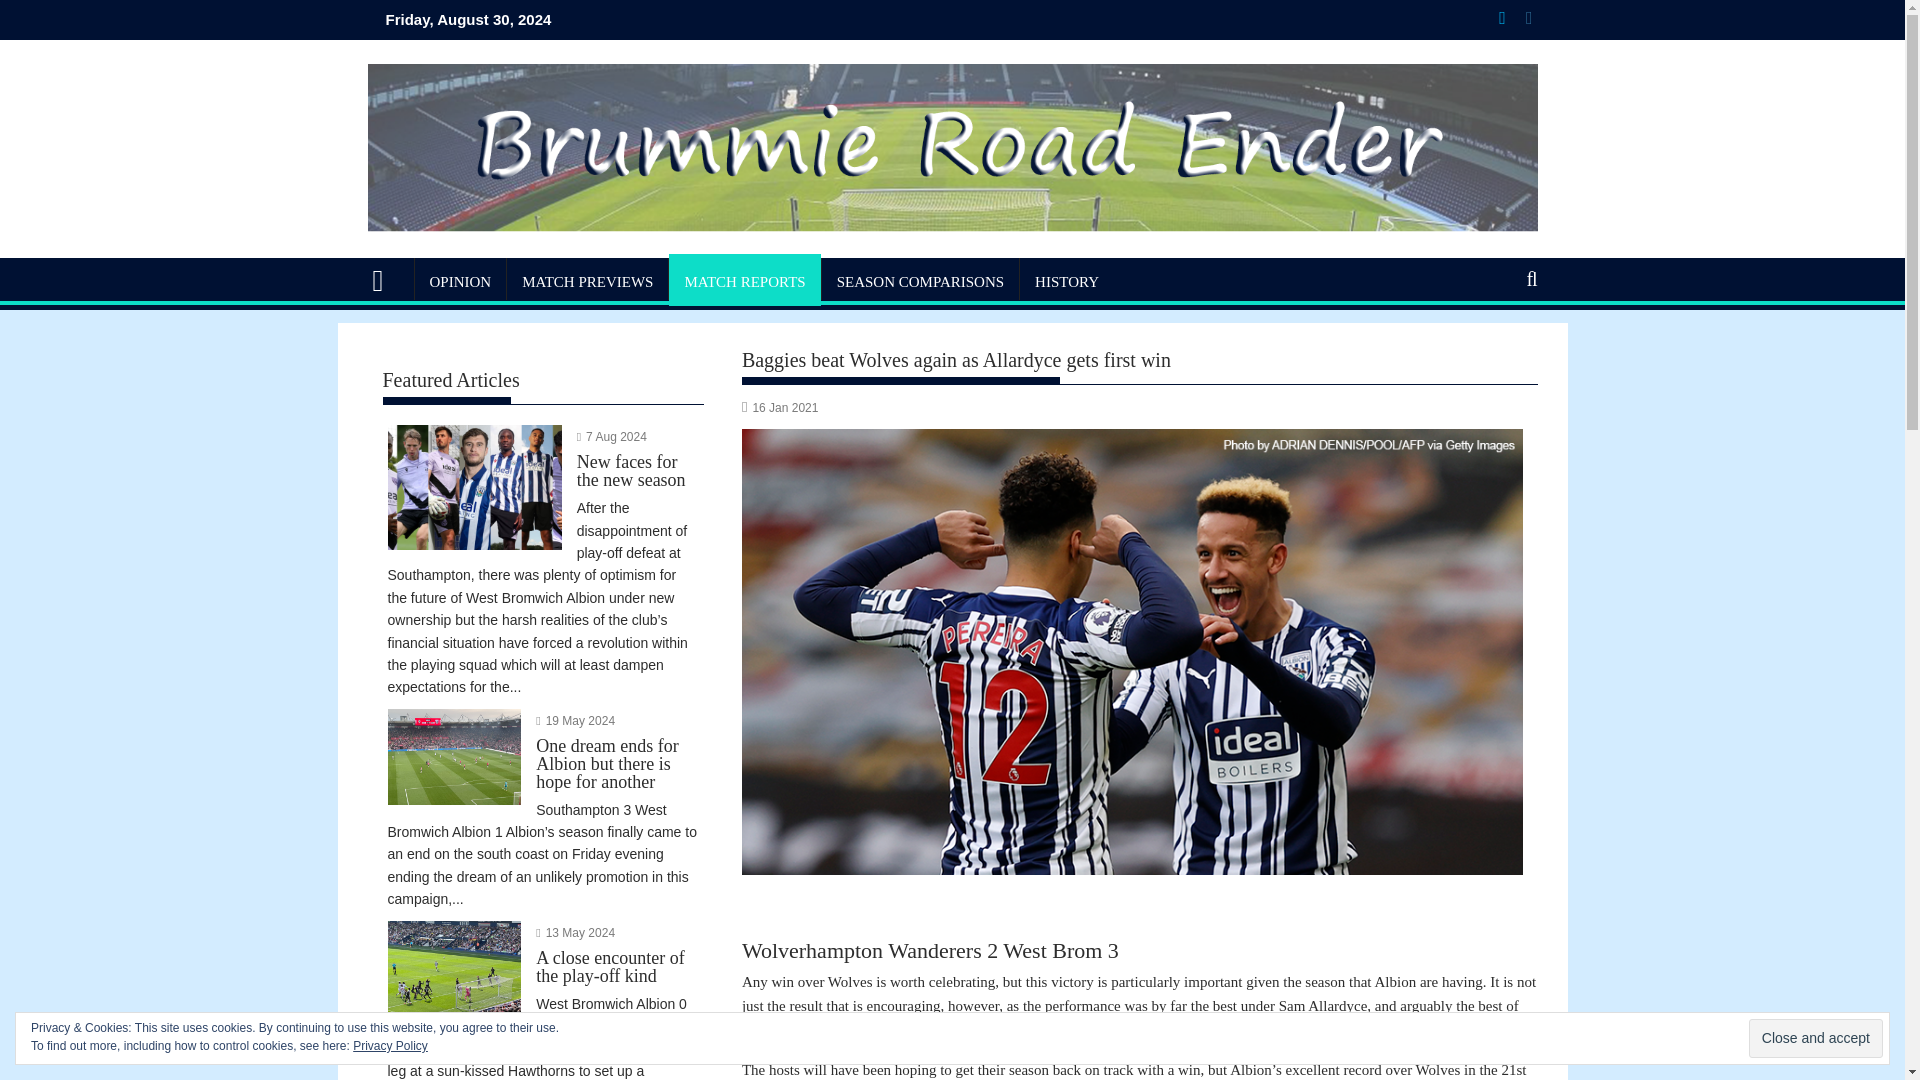 This screenshot has width=1920, height=1080. Describe the element at coordinates (784, 407) in the screenshot. I see `16 Jan 2021` at that location.